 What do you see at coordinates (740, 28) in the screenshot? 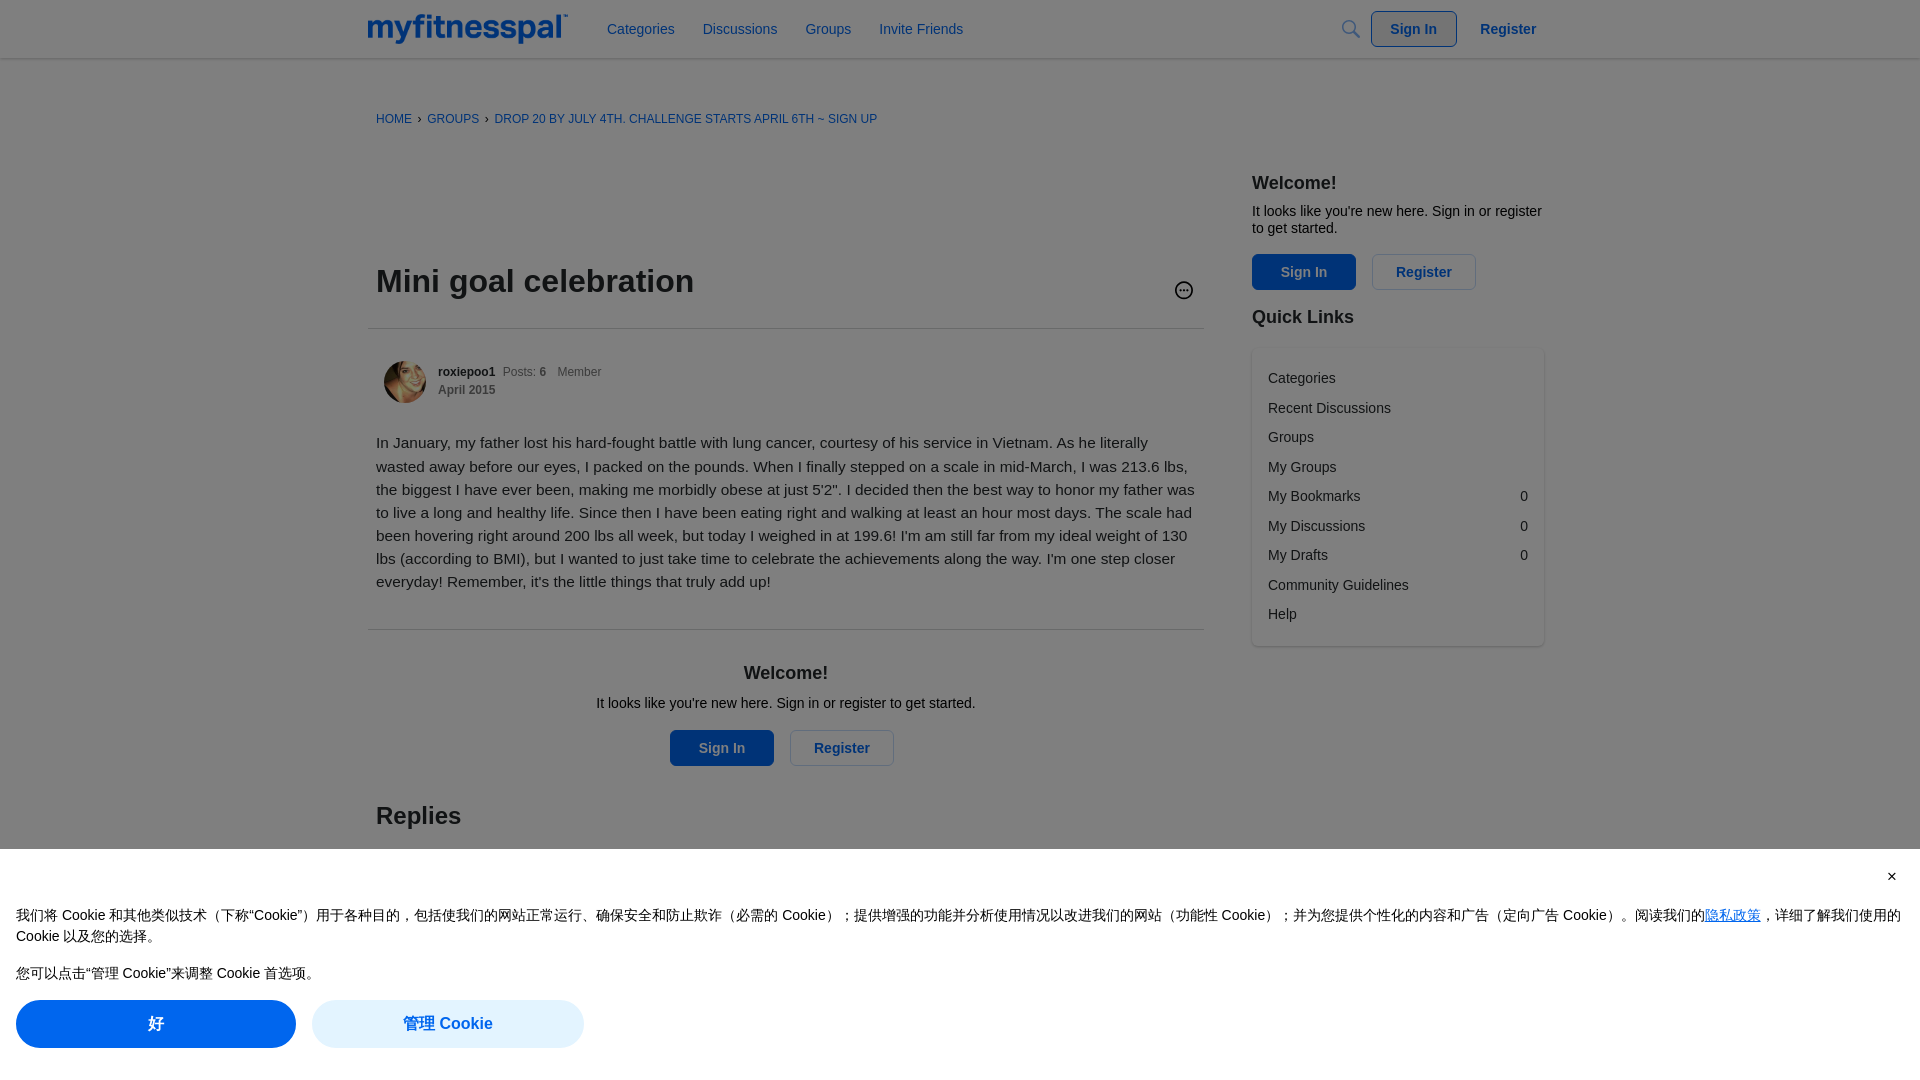
I see `Discussions` at bounding box center [740, 28].